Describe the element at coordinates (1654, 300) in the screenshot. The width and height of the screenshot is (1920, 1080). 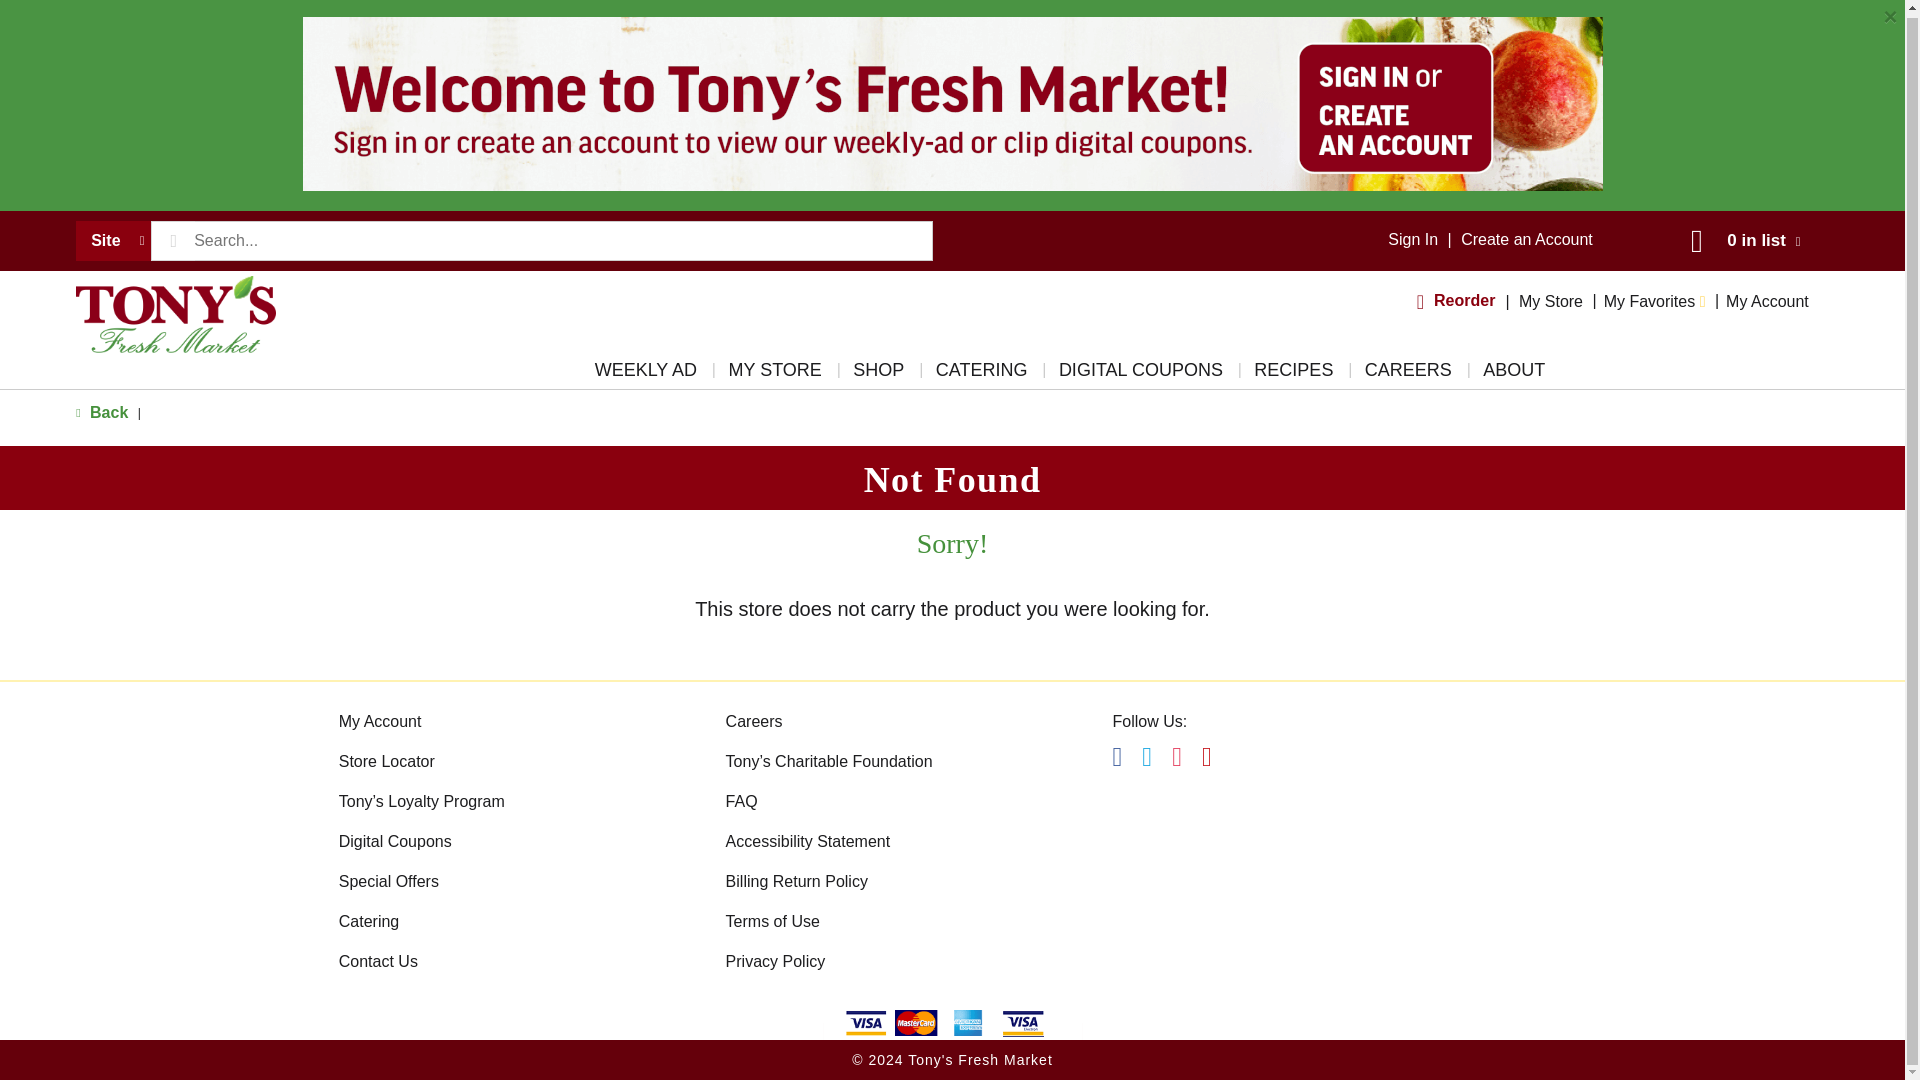
I see `My Favorites ` at that location.